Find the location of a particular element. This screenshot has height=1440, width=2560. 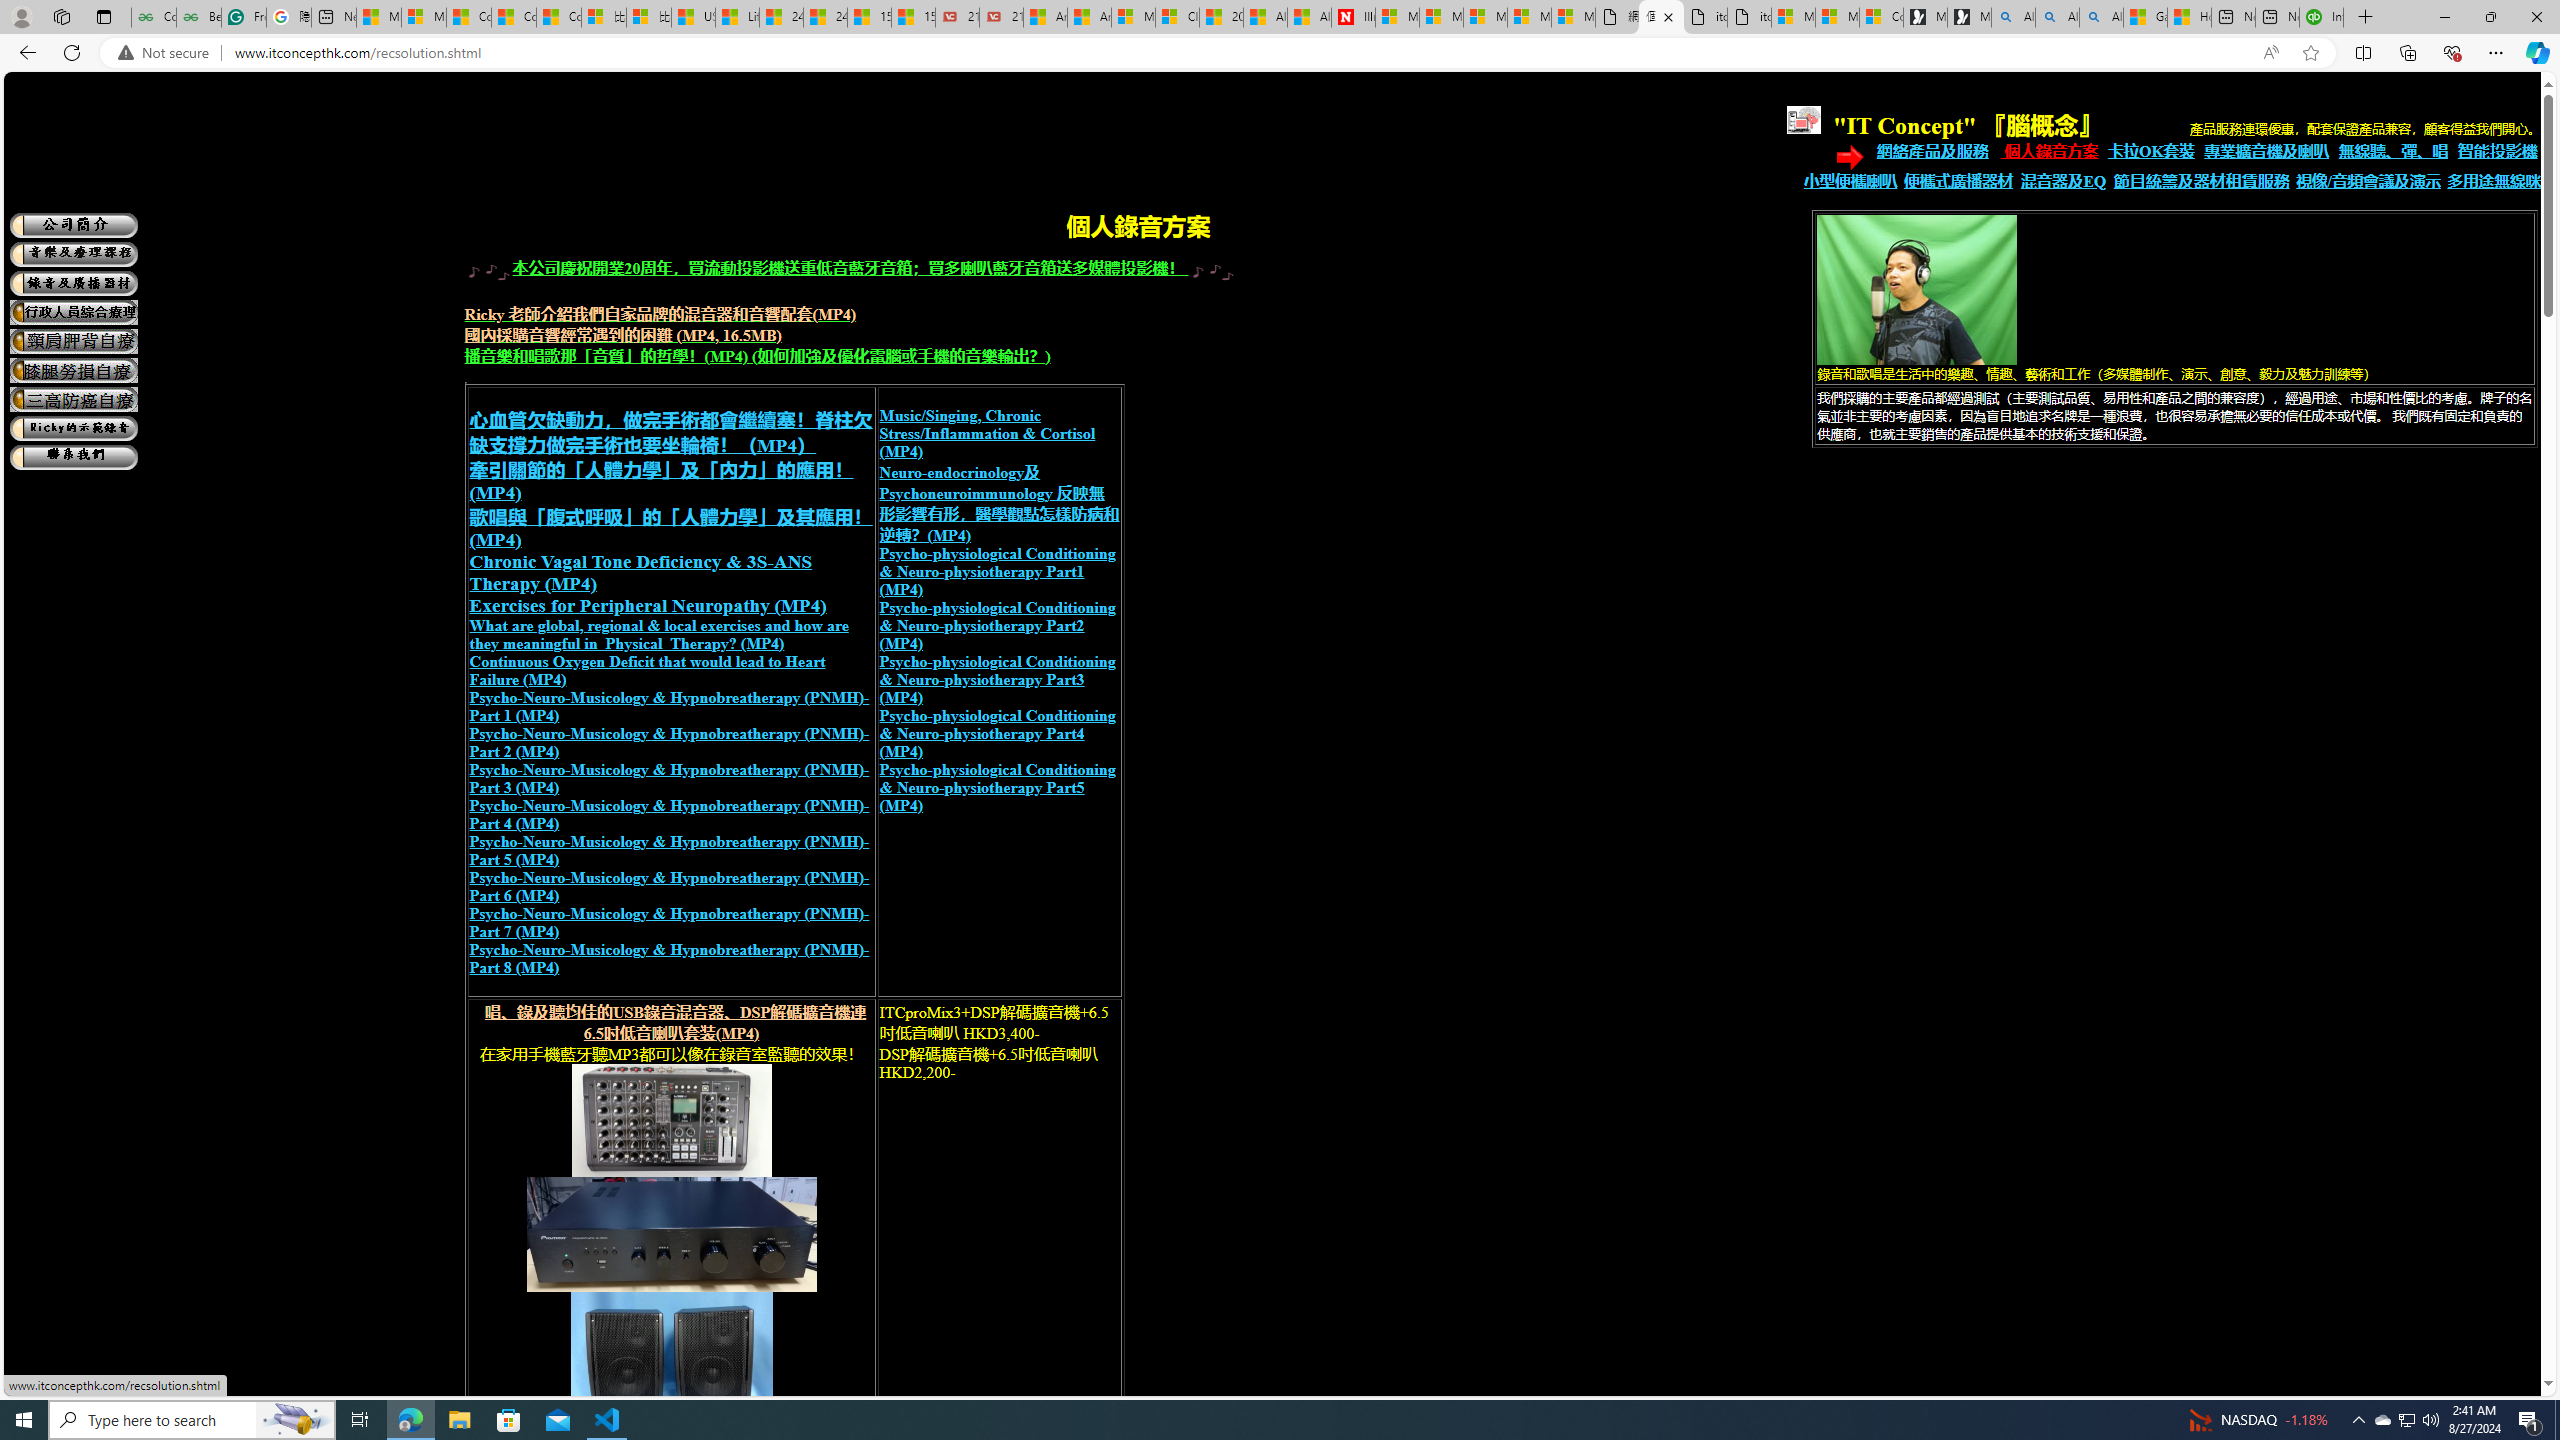

Consumer Health Data Privacy Policy is located at coordinates (1881, 17).